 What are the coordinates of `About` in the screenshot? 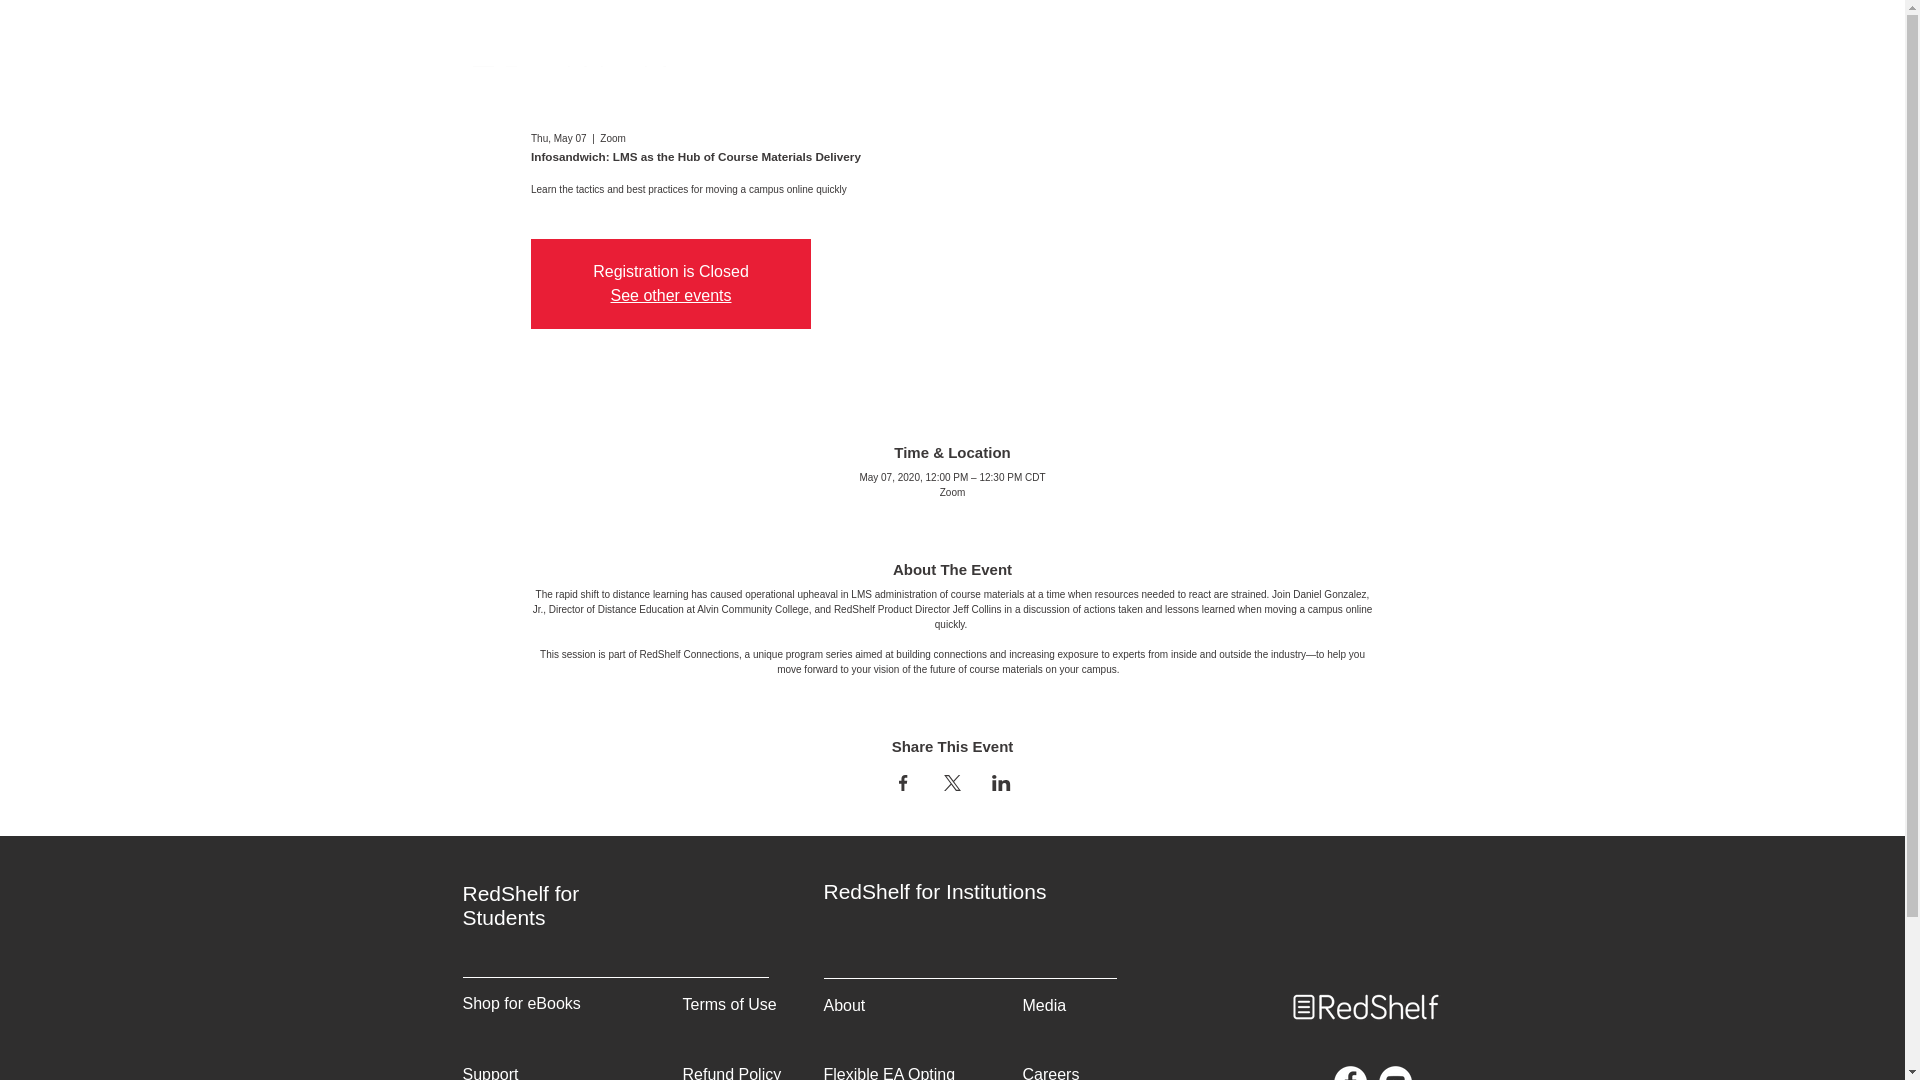 It's located at (844, 1005).